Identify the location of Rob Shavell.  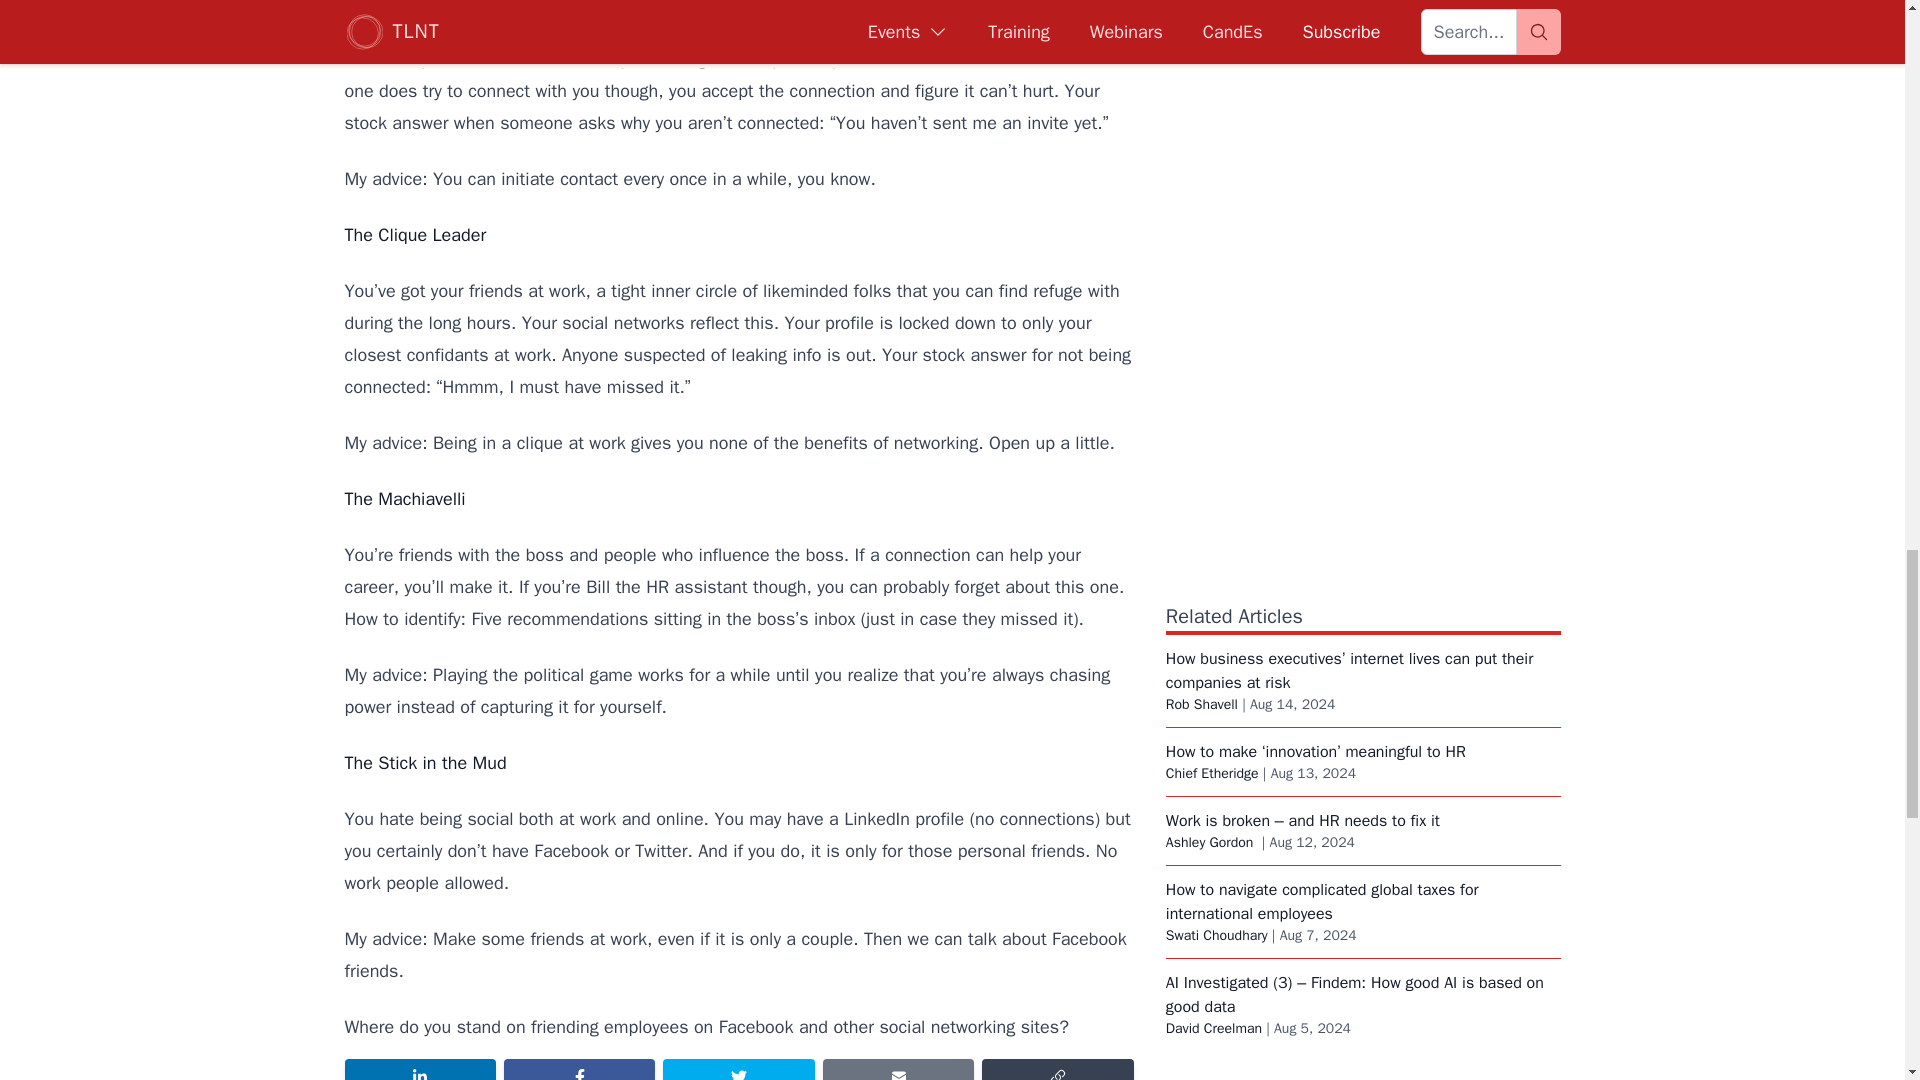
(1202, 704).